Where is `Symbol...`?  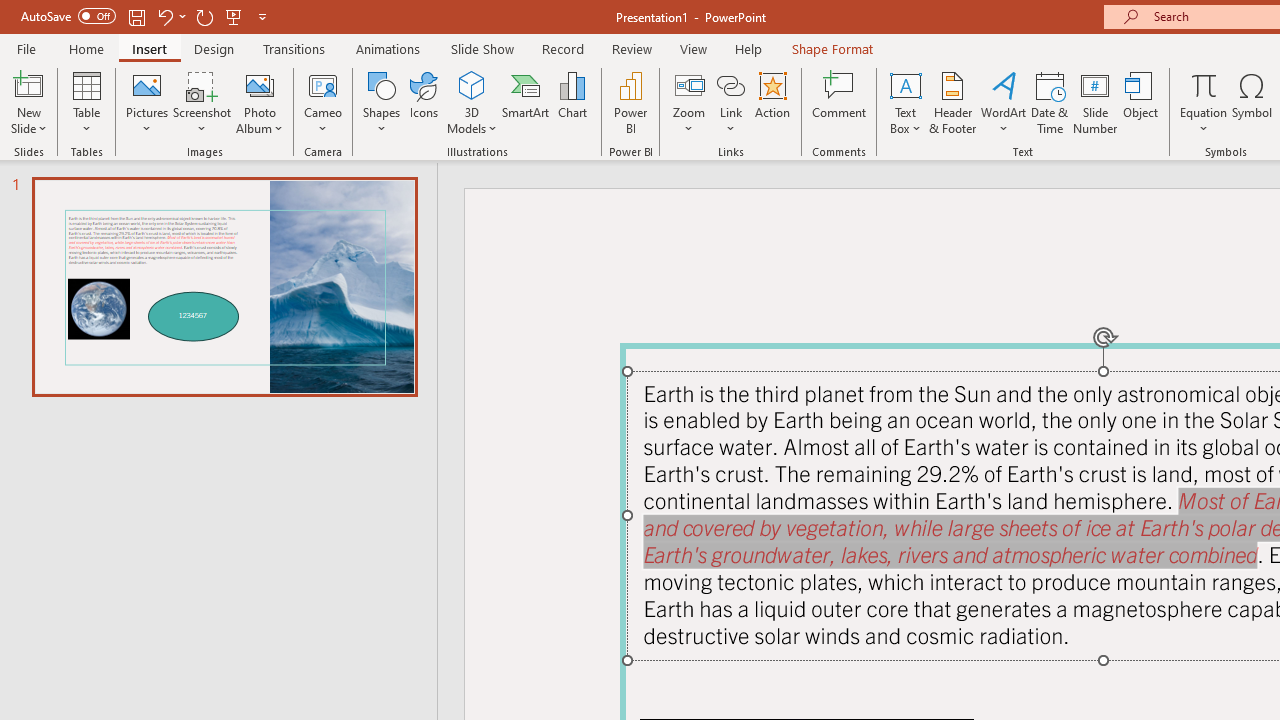
Symbol... is located at coordinates (1252, 102).